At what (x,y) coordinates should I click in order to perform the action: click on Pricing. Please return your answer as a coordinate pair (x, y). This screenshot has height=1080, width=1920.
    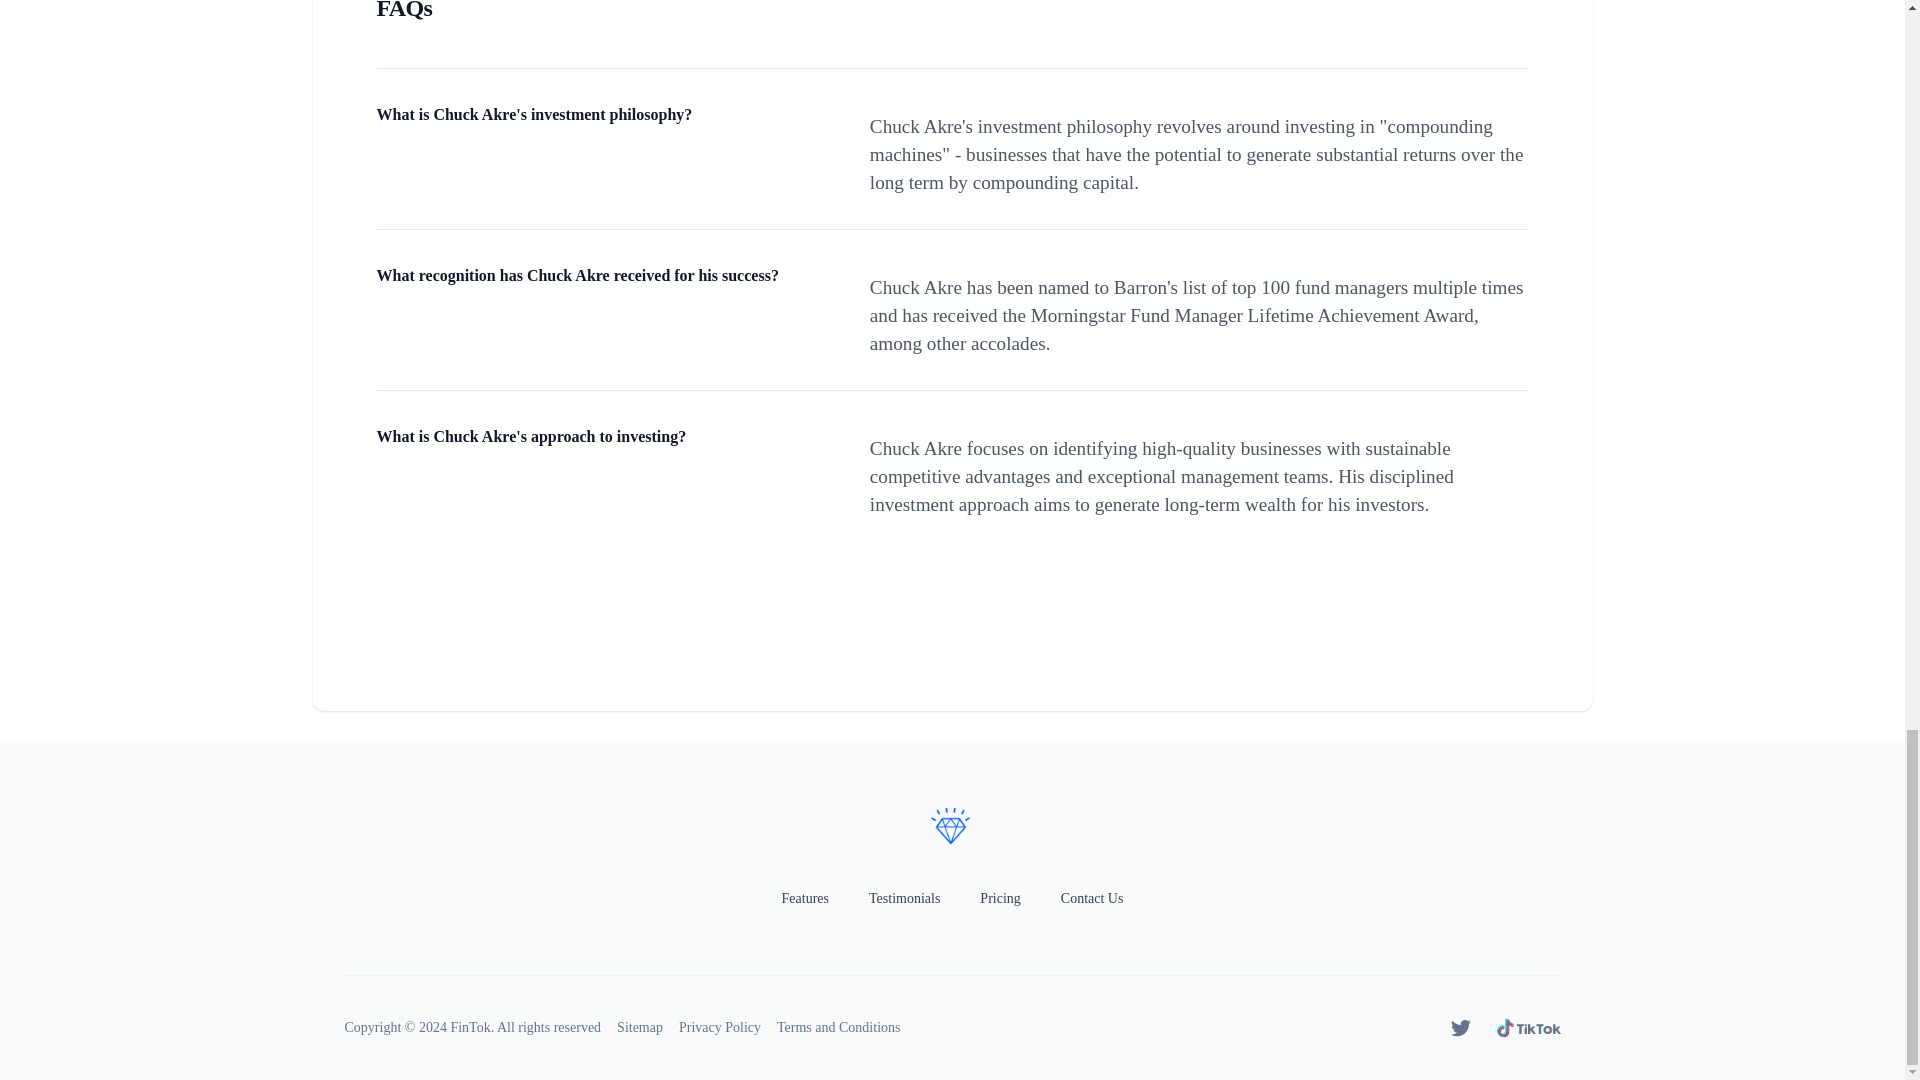
    Looking at the image, I should click on (999, 898).